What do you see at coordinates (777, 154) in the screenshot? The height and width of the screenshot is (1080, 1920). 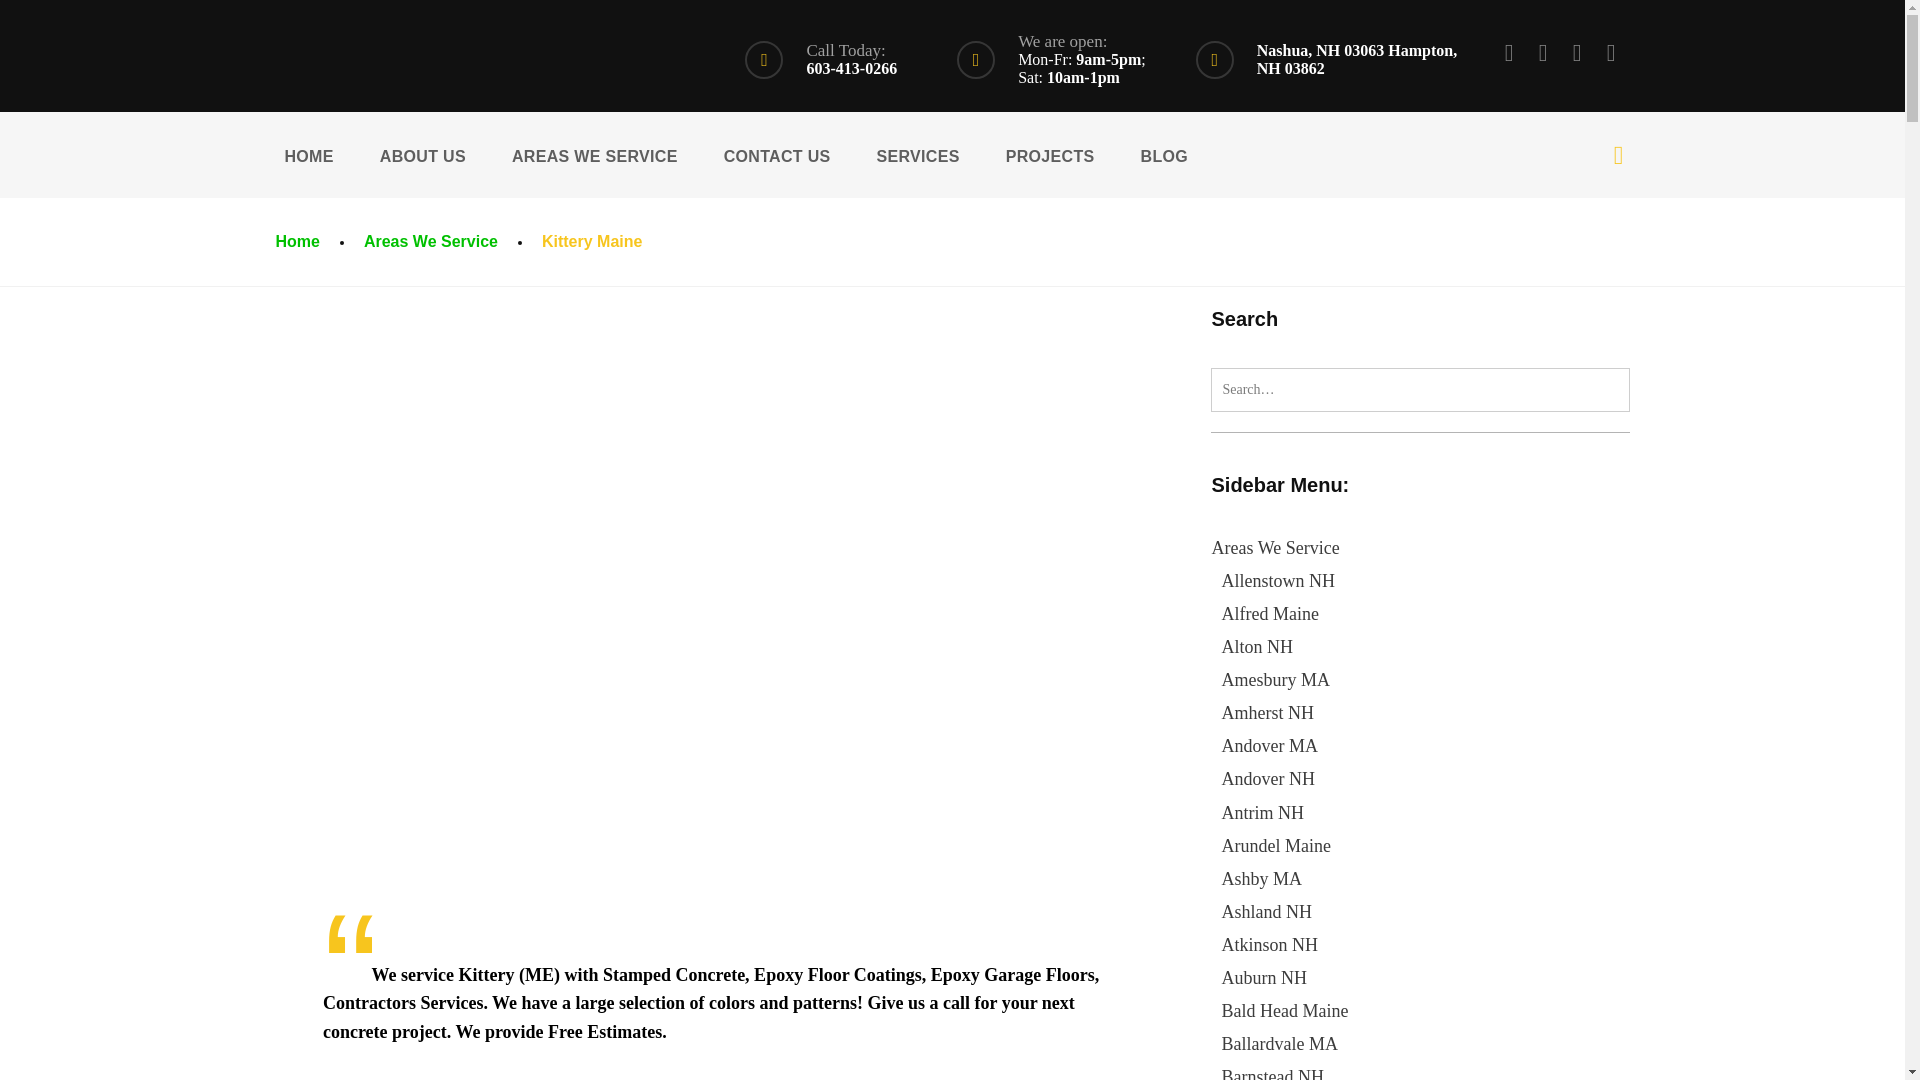 I see `CONTACT US` at bounding box center [777, 154].